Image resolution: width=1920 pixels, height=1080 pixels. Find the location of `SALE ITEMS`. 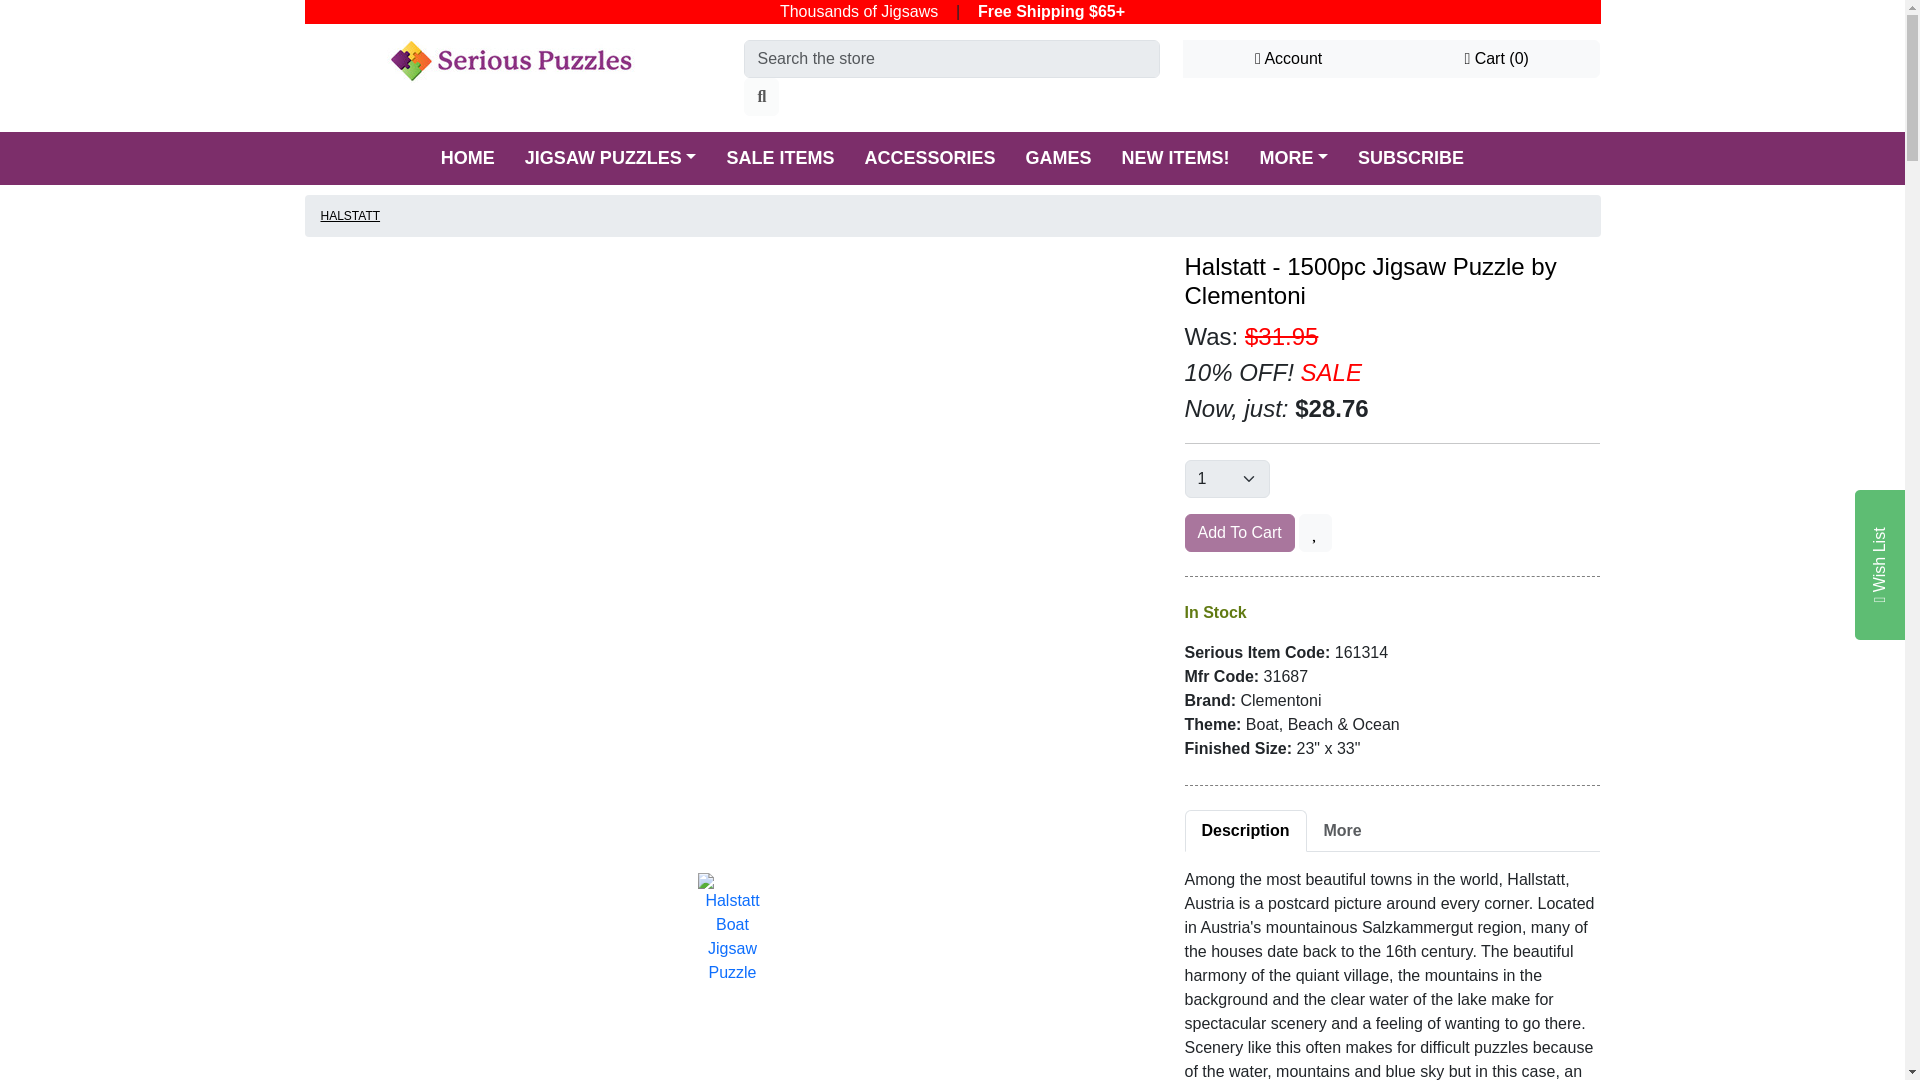

SALE ITEMS is located at coordinates (779, 158).